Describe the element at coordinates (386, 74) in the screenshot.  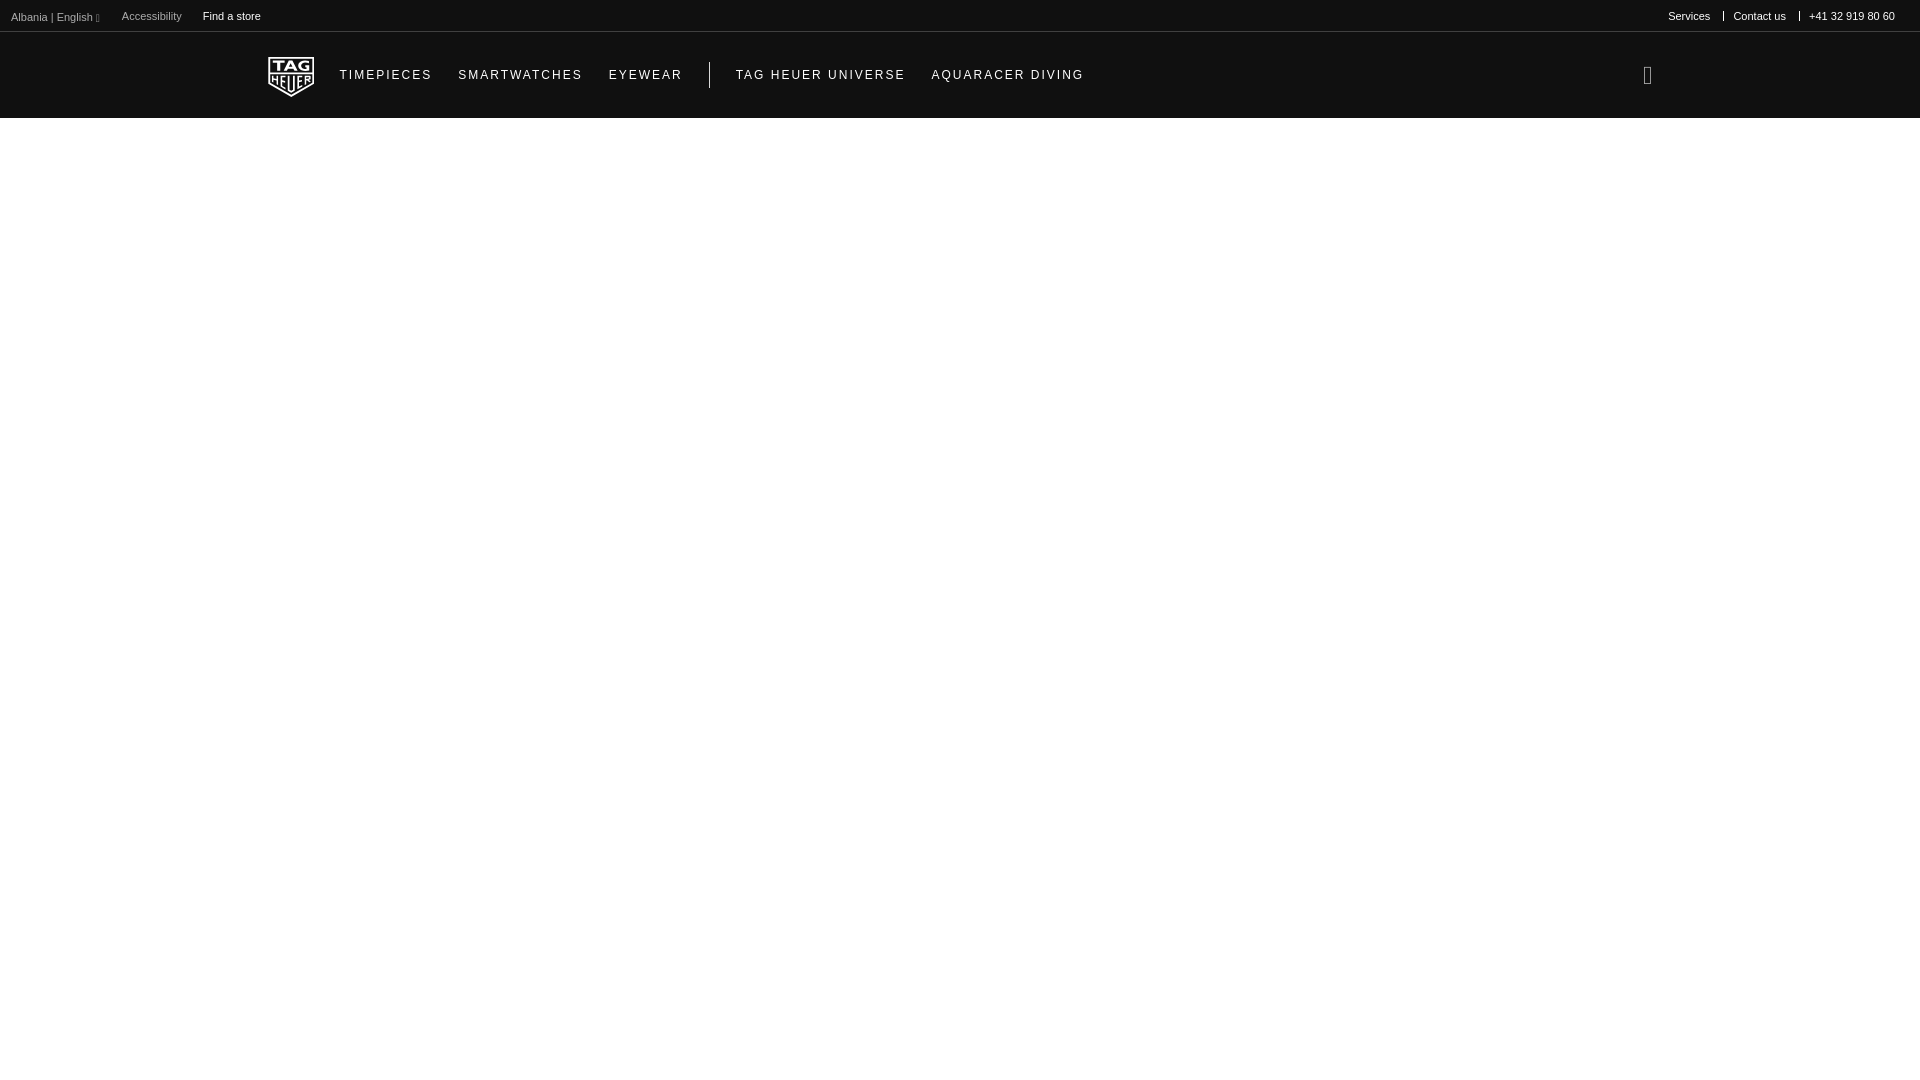
I see `TIMEPIECES` at that location.